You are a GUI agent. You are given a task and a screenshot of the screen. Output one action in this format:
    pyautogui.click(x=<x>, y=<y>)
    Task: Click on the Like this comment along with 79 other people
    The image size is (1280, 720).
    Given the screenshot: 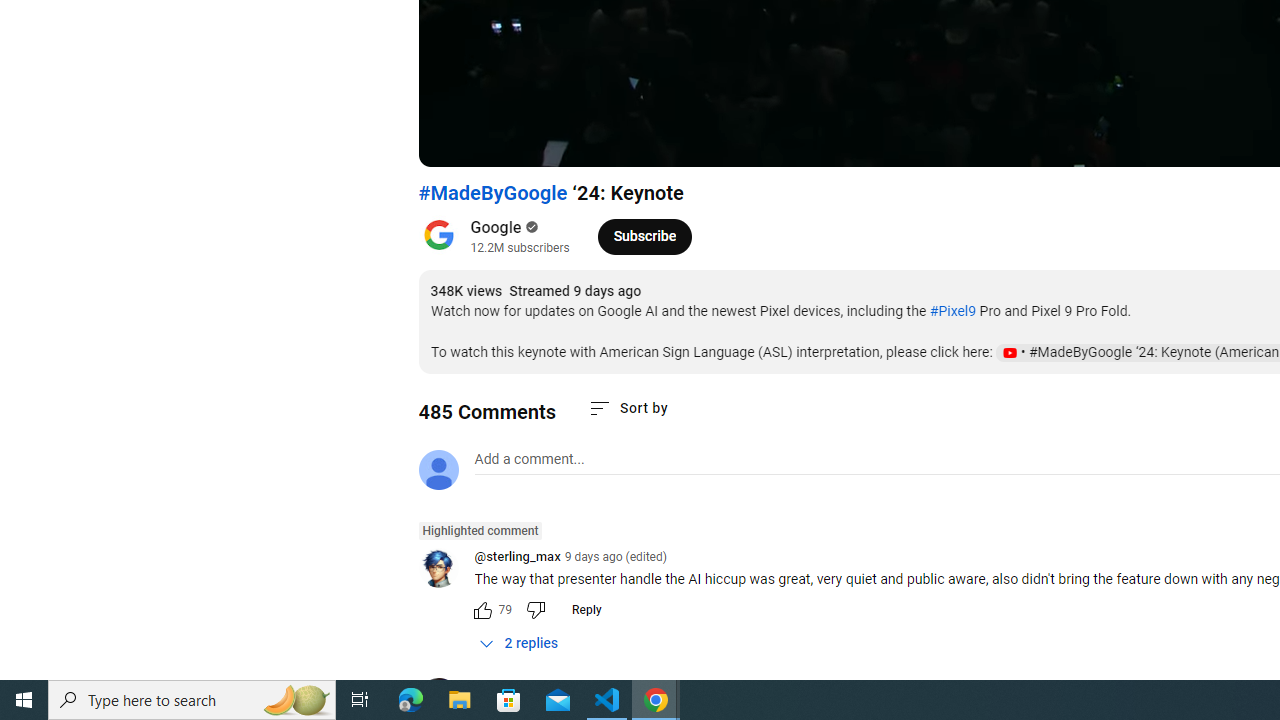 What is the action you would take?
    pyautogui.click(x=482, y=610)
    